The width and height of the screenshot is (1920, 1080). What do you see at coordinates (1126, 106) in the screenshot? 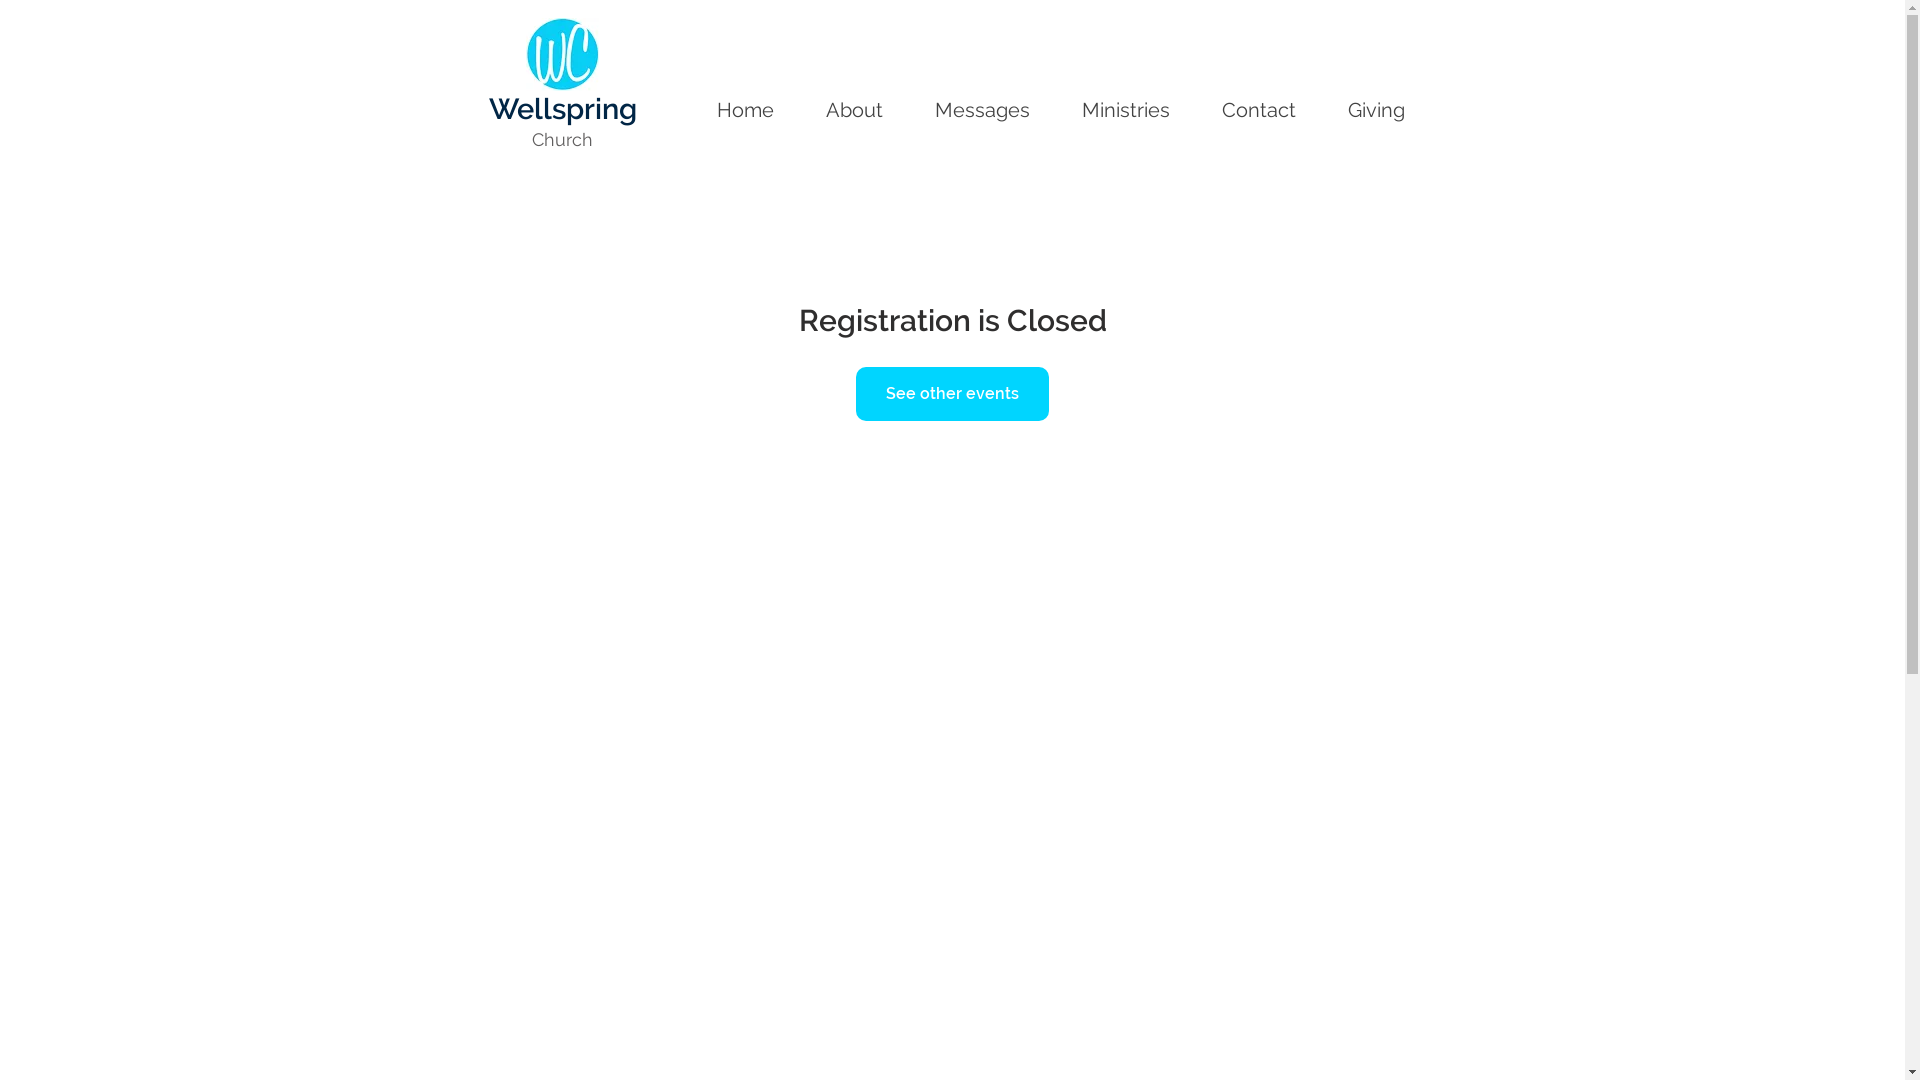
I see `Ministries` at bounding box center [1126, 106].